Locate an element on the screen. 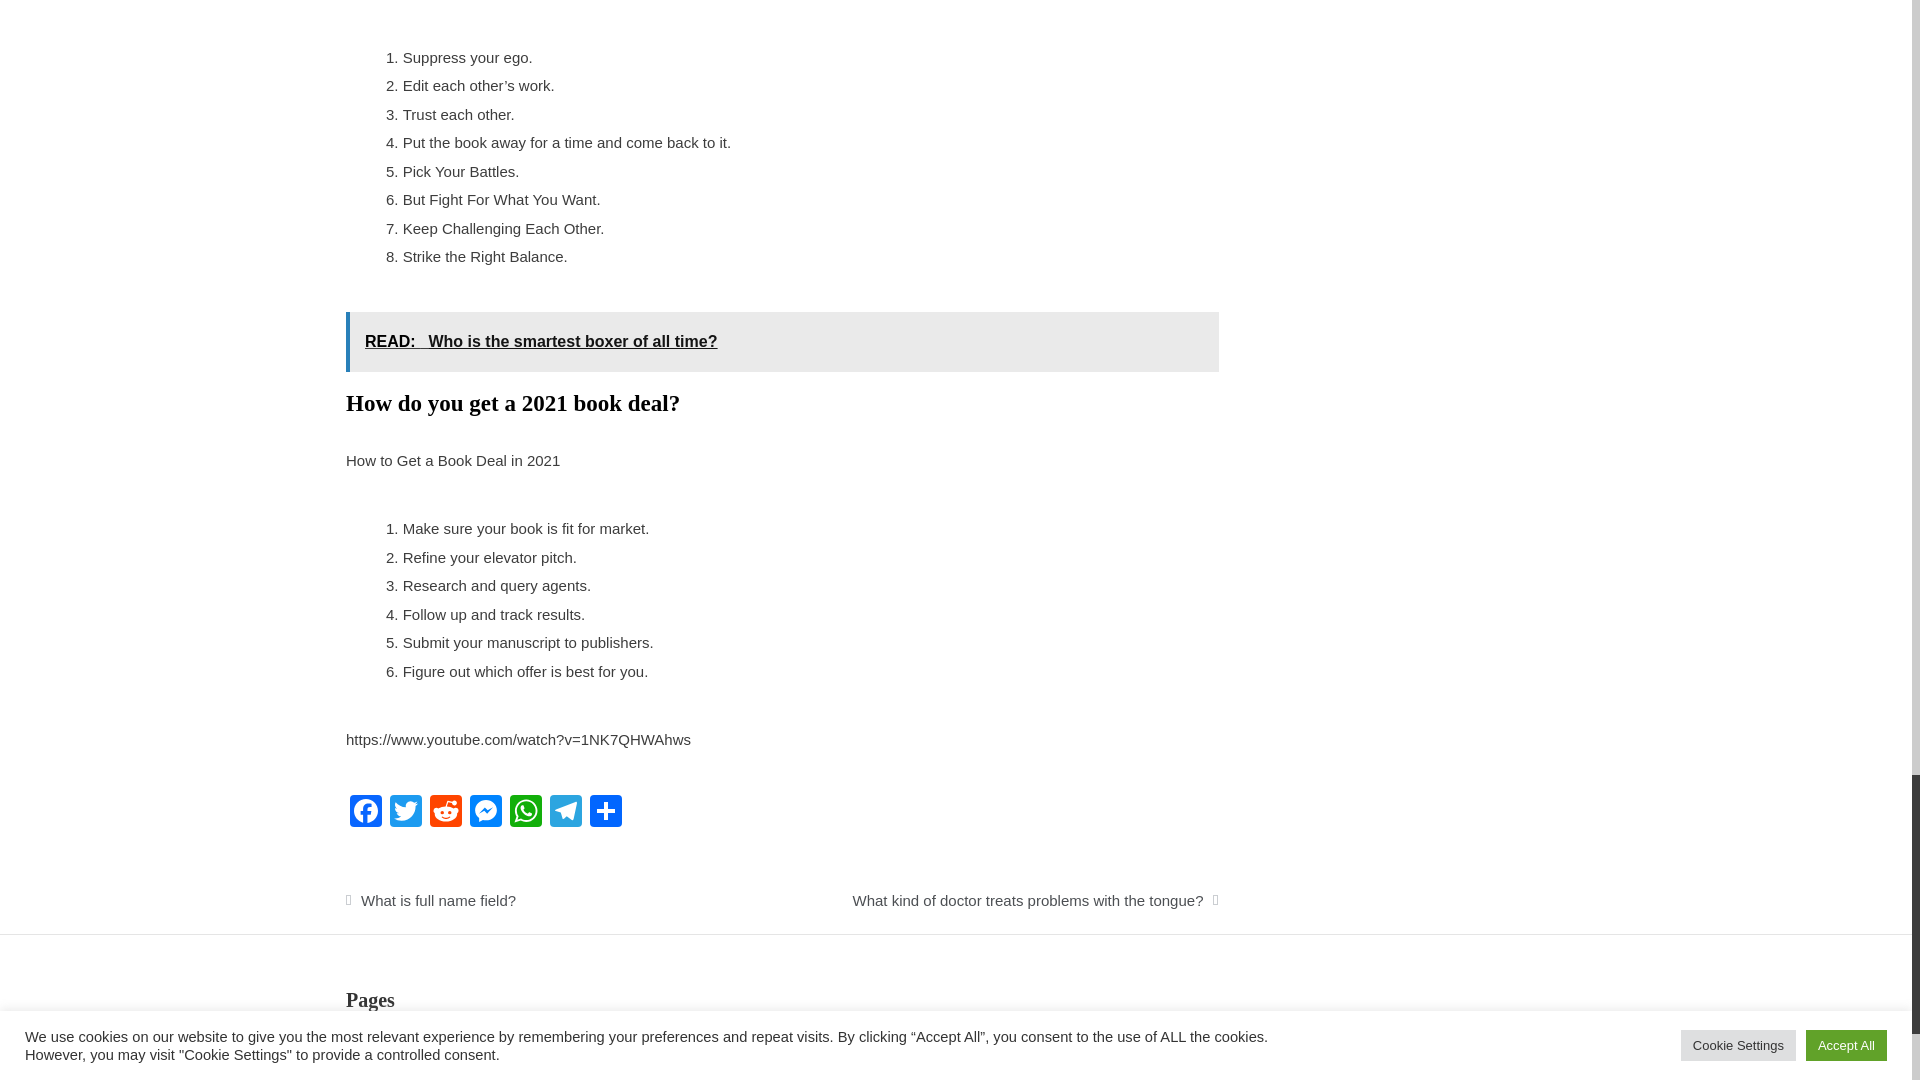 This screenshot has height=1080, width=1920. Messenger is located at coordinates (486, 812).